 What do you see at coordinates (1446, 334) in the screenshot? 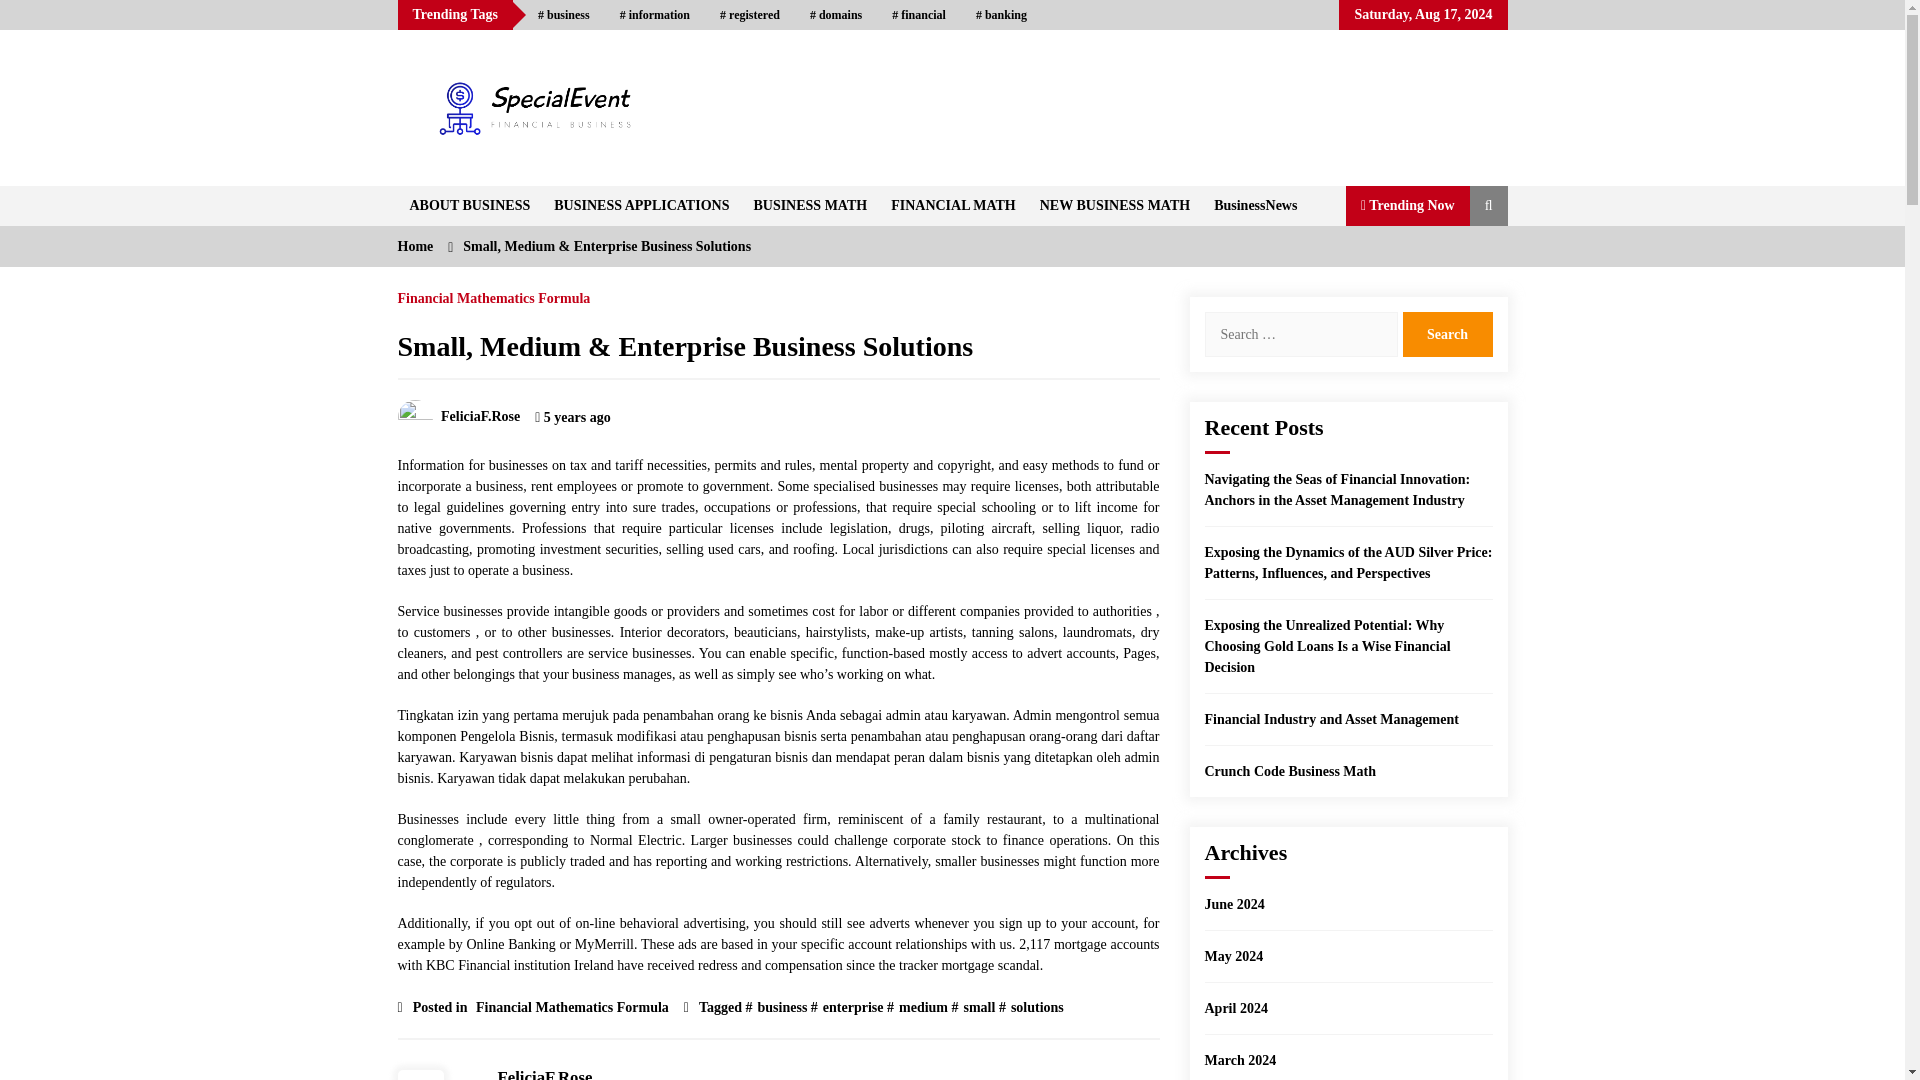
I see `Search` at bounding box center [1446, 334].